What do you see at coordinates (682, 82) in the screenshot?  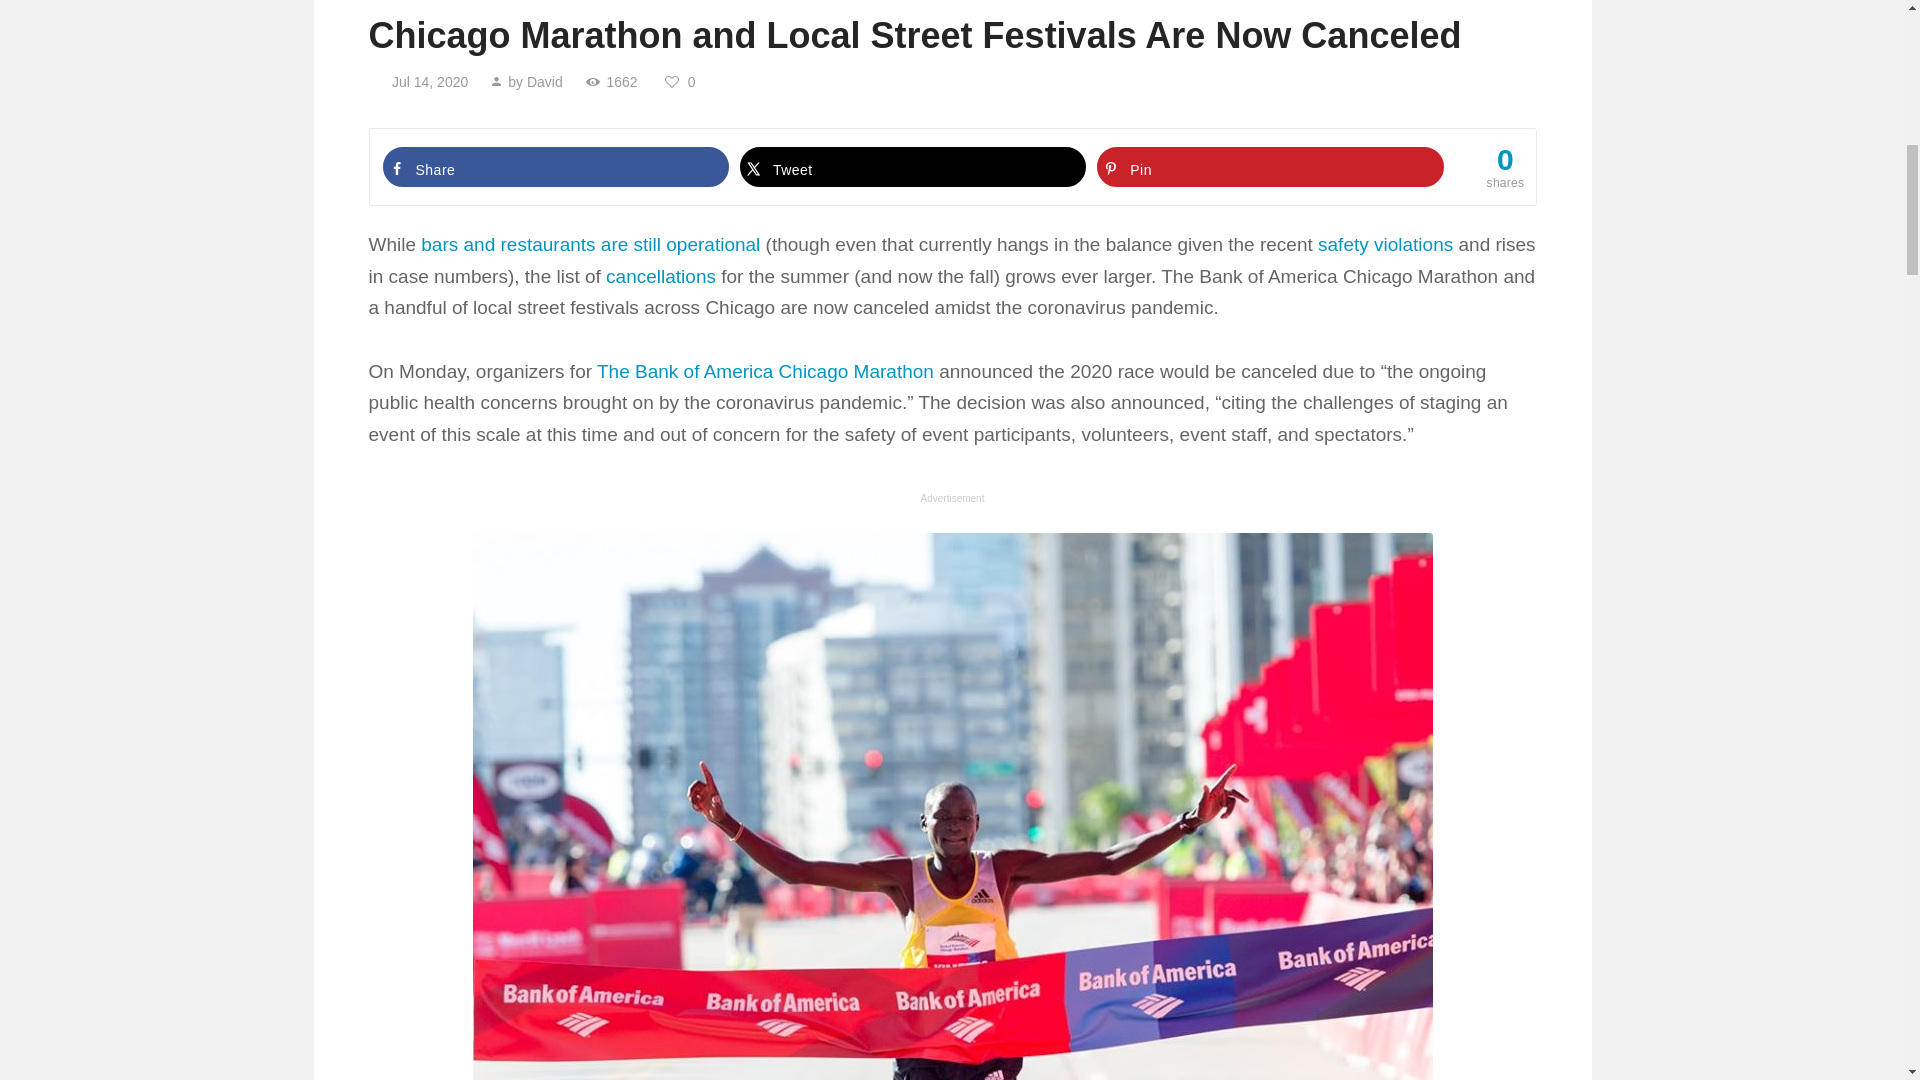 I see `Like` at bounding box center [682, 82].